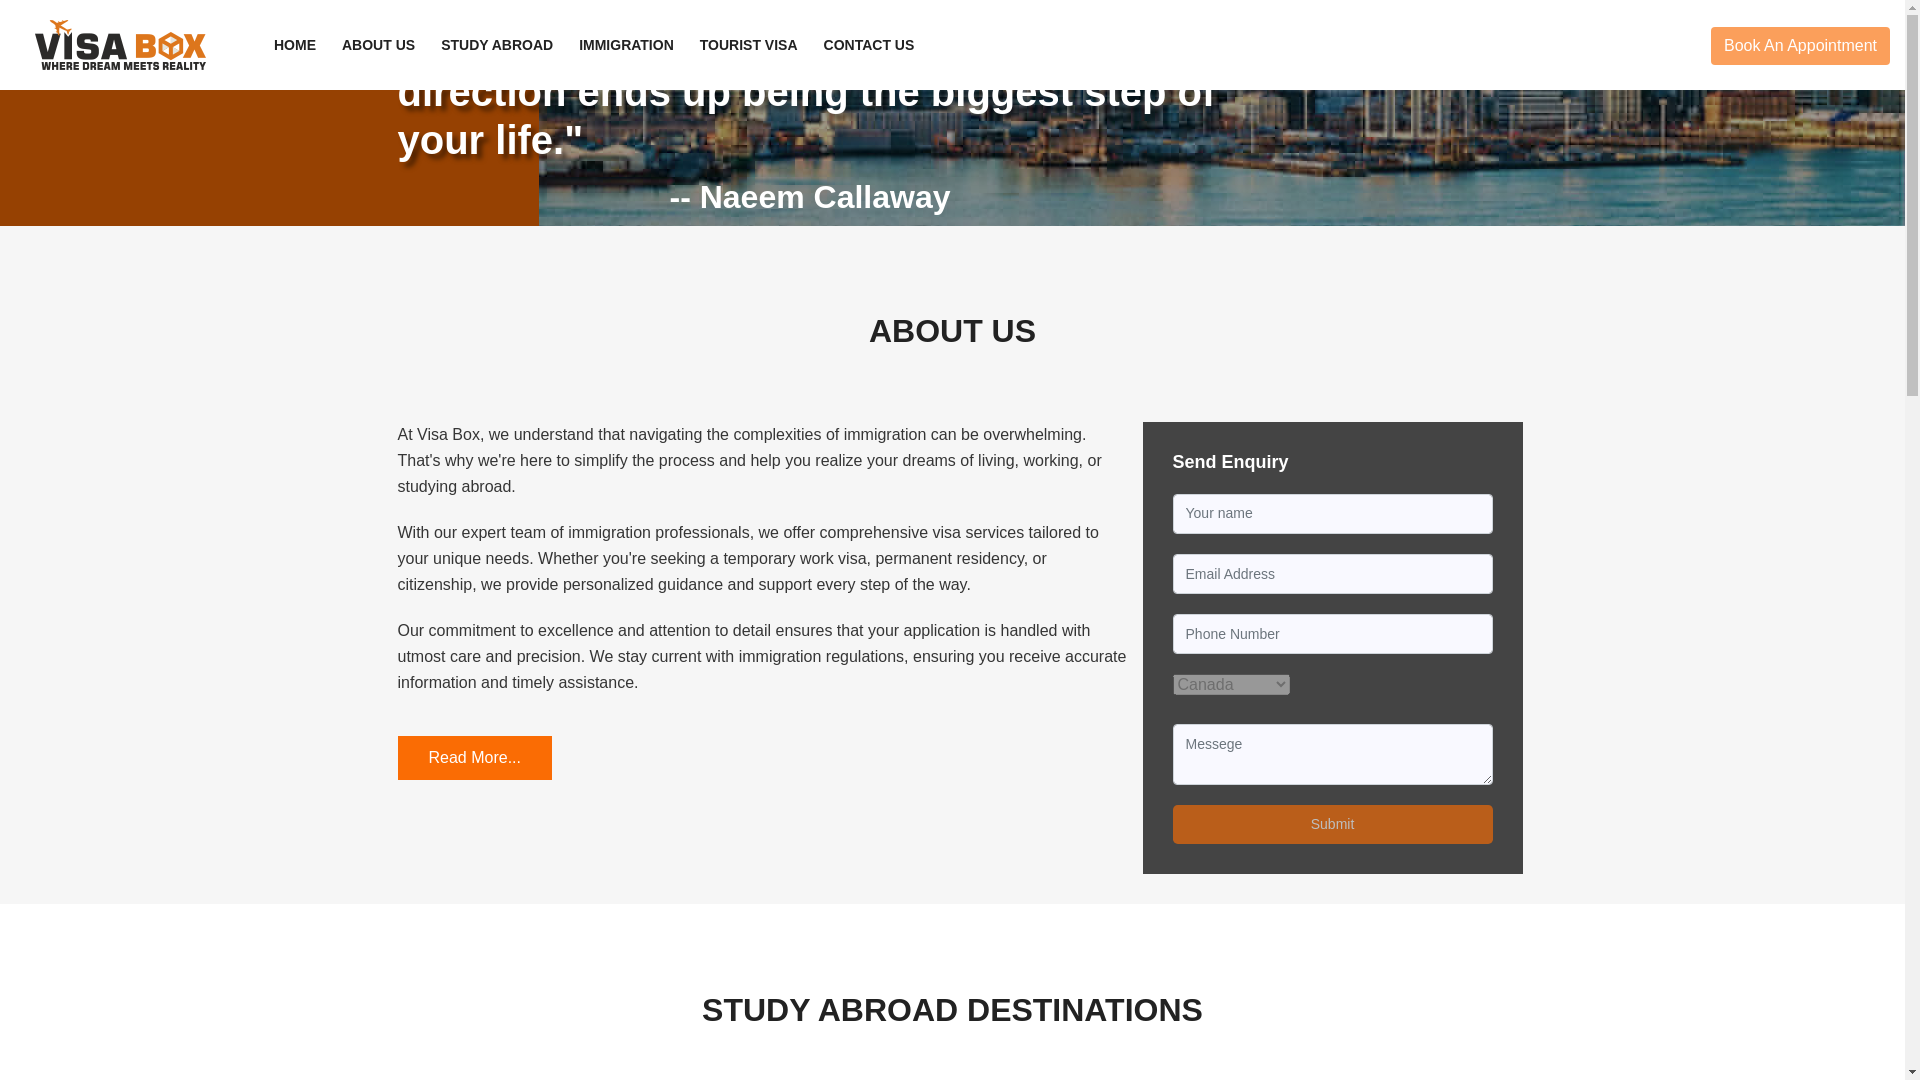  I want to click on Book An Appointment, so click(1800, 46).